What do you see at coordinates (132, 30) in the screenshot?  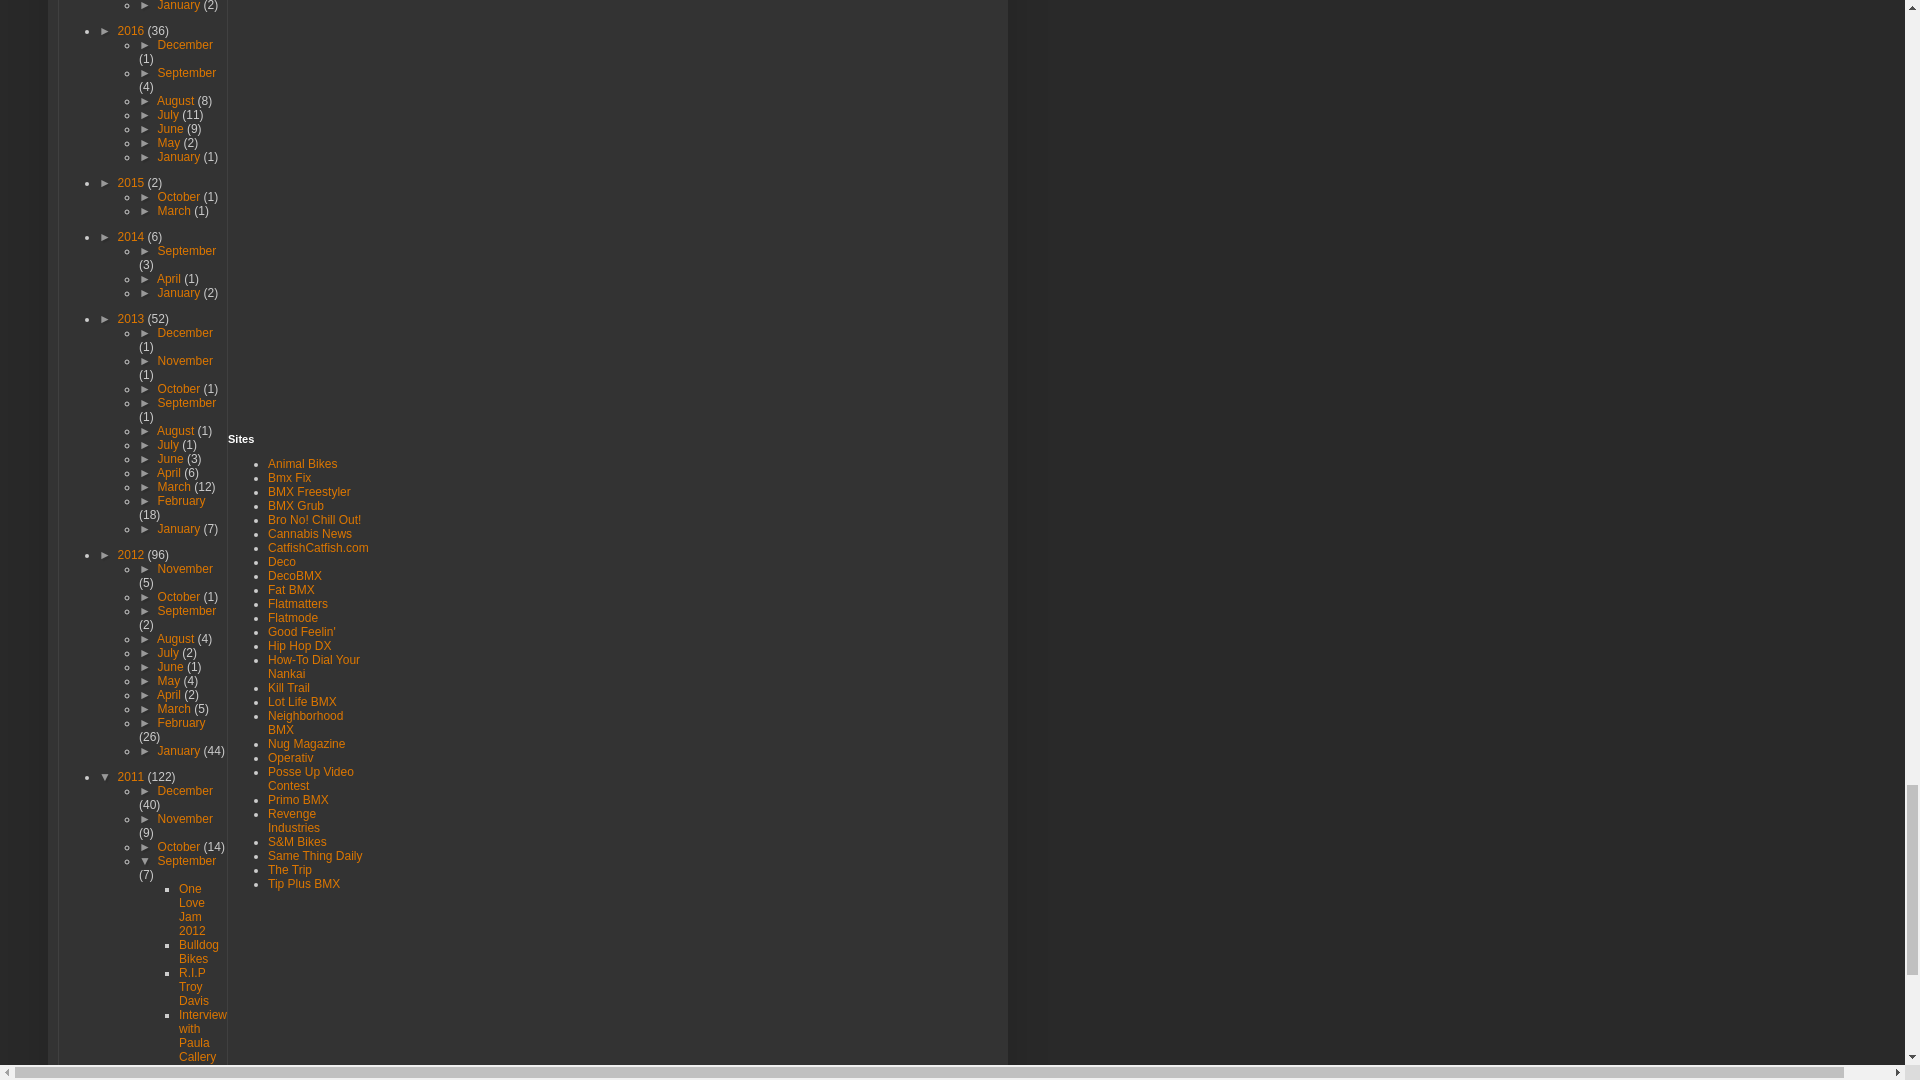 I see `2016` at bounding box center [132, 30].